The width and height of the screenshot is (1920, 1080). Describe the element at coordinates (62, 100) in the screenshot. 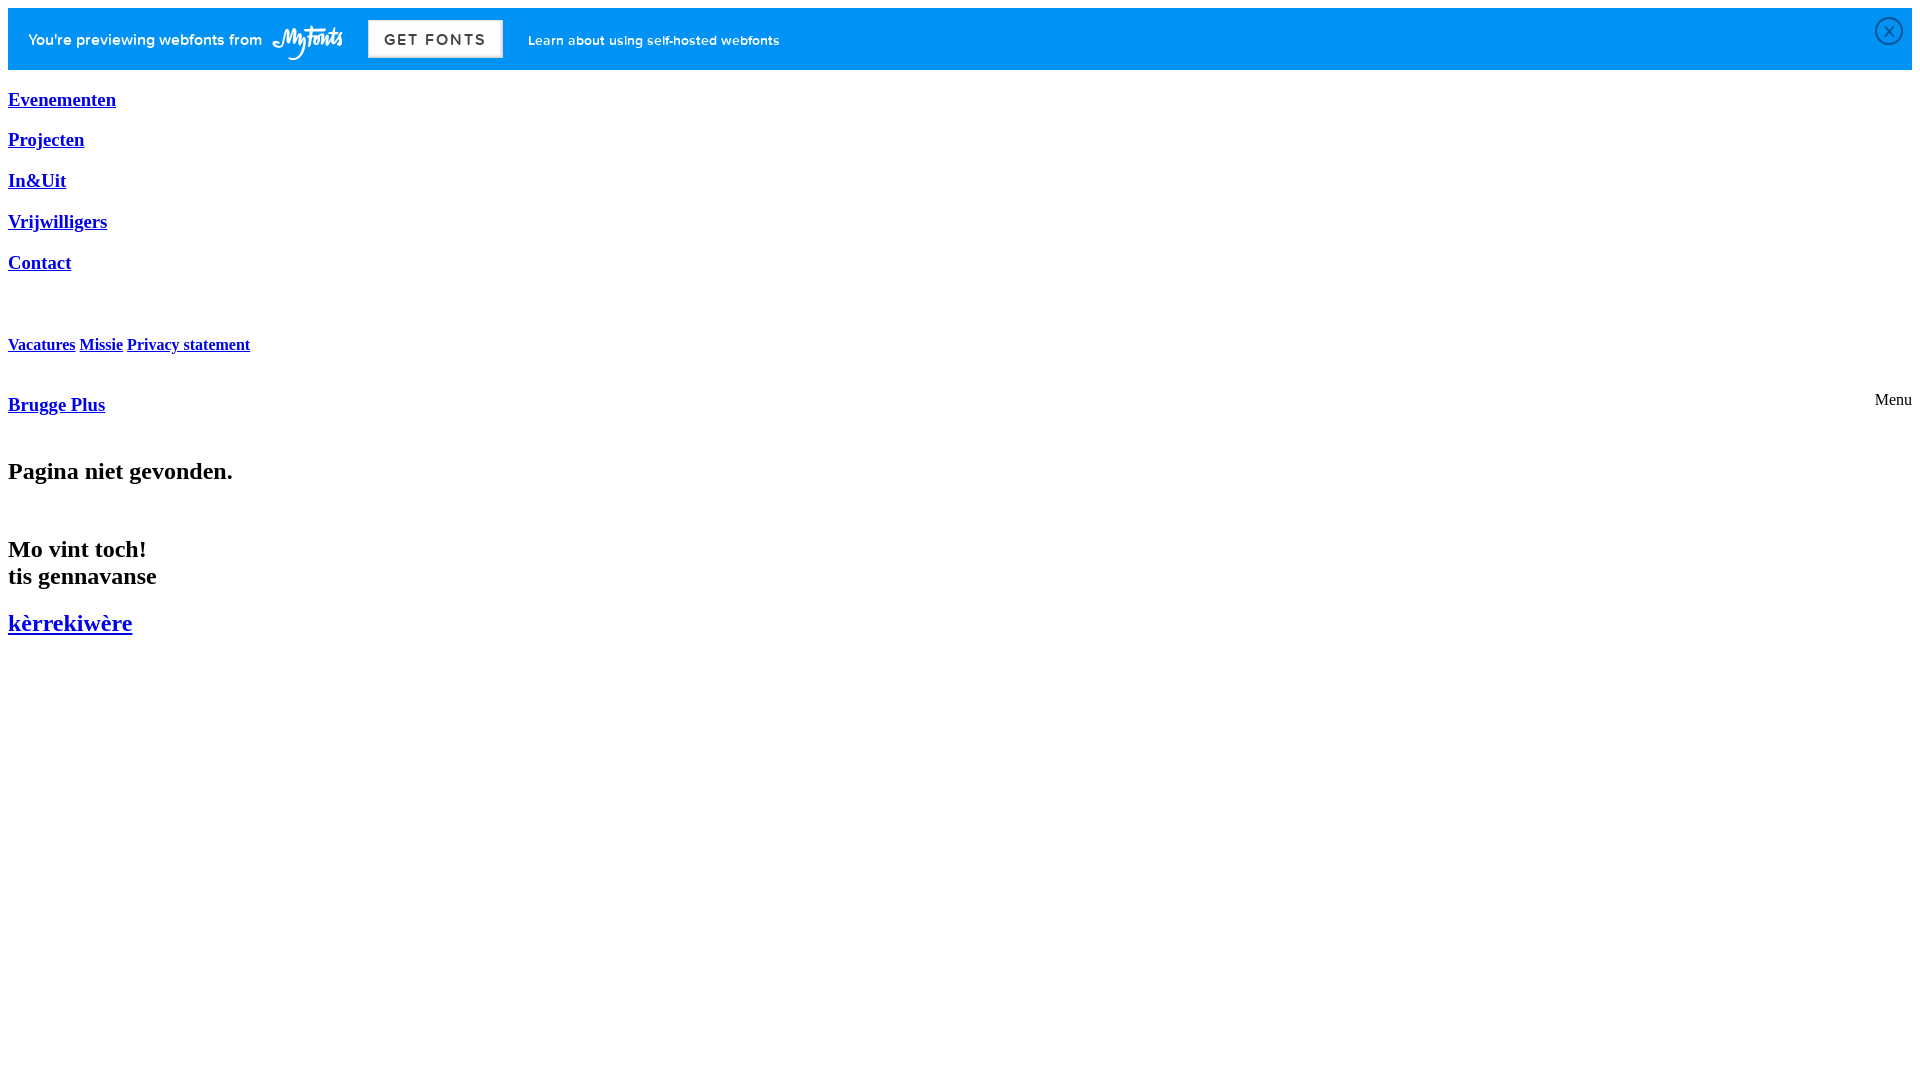

I see `Evenementen` at that location.